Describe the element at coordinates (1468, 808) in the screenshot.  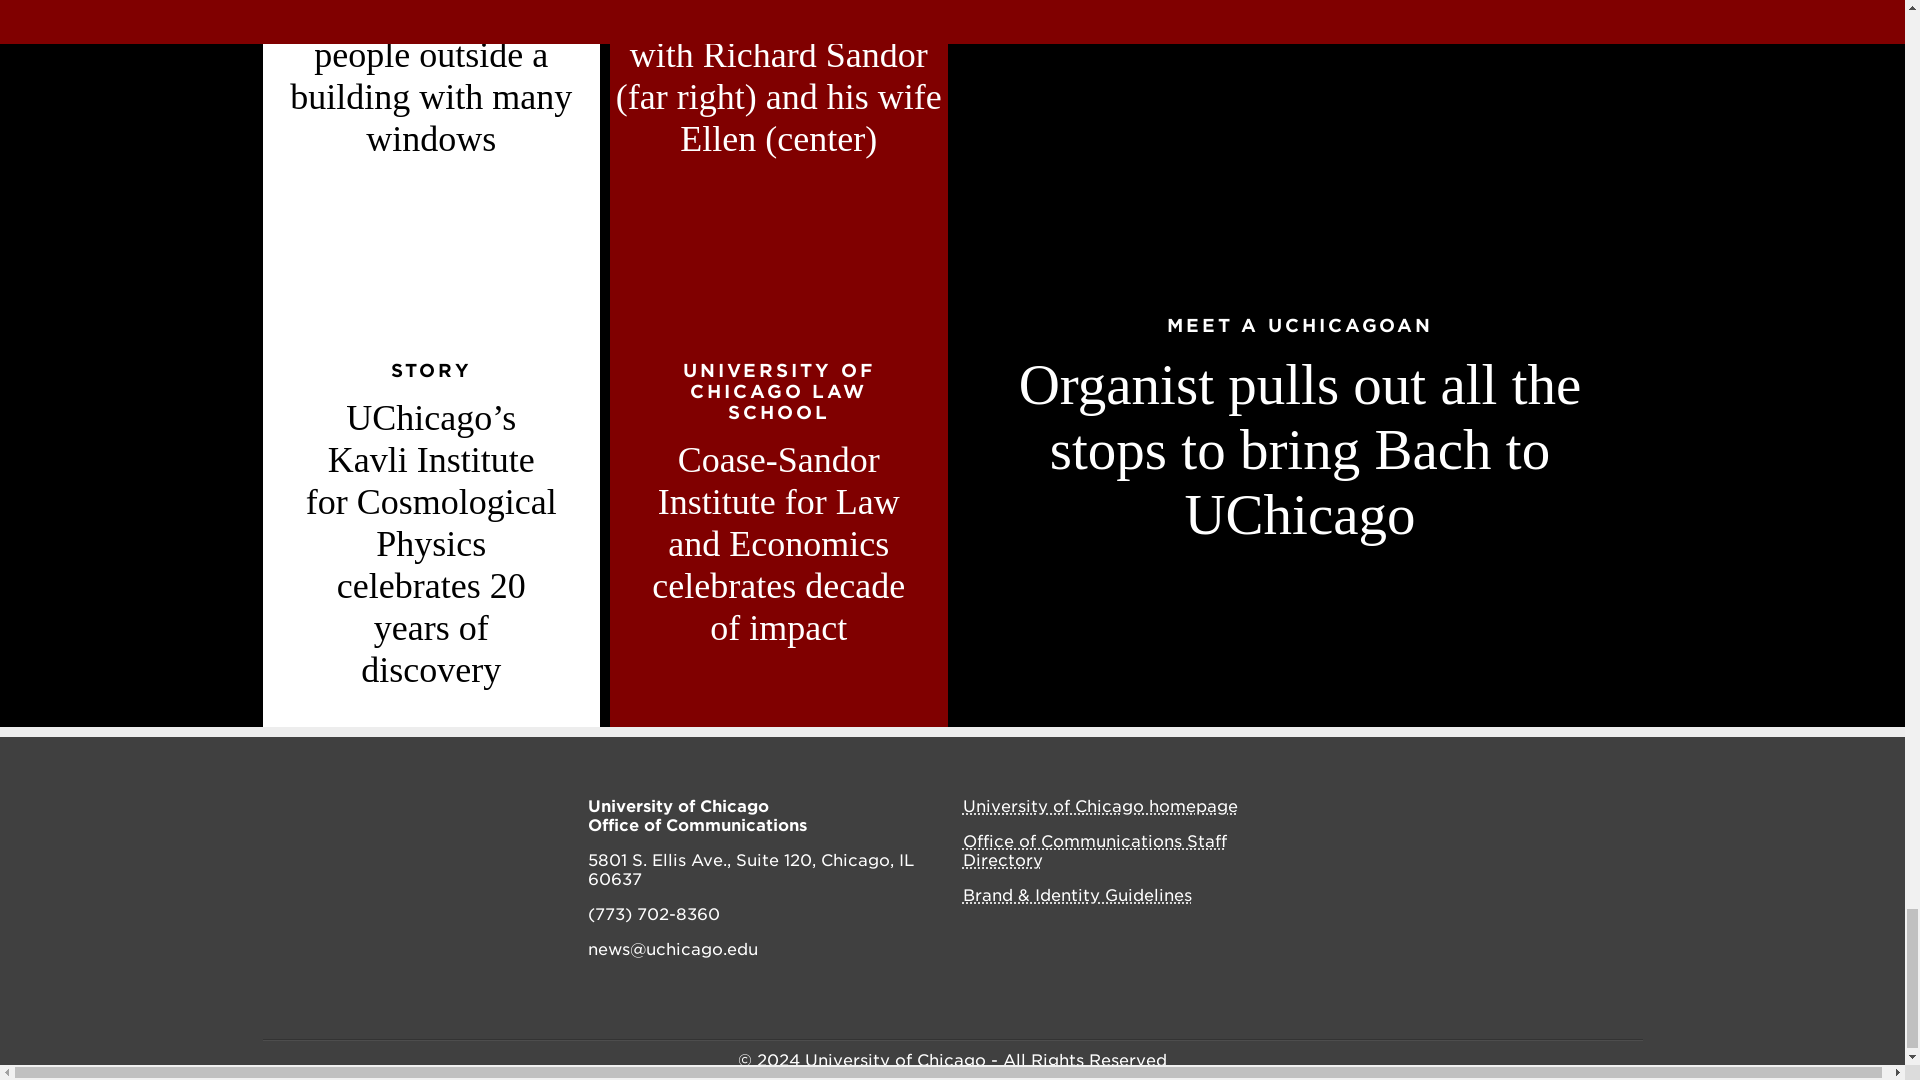
I see `Connect with UChicago on Instagram` at that location.